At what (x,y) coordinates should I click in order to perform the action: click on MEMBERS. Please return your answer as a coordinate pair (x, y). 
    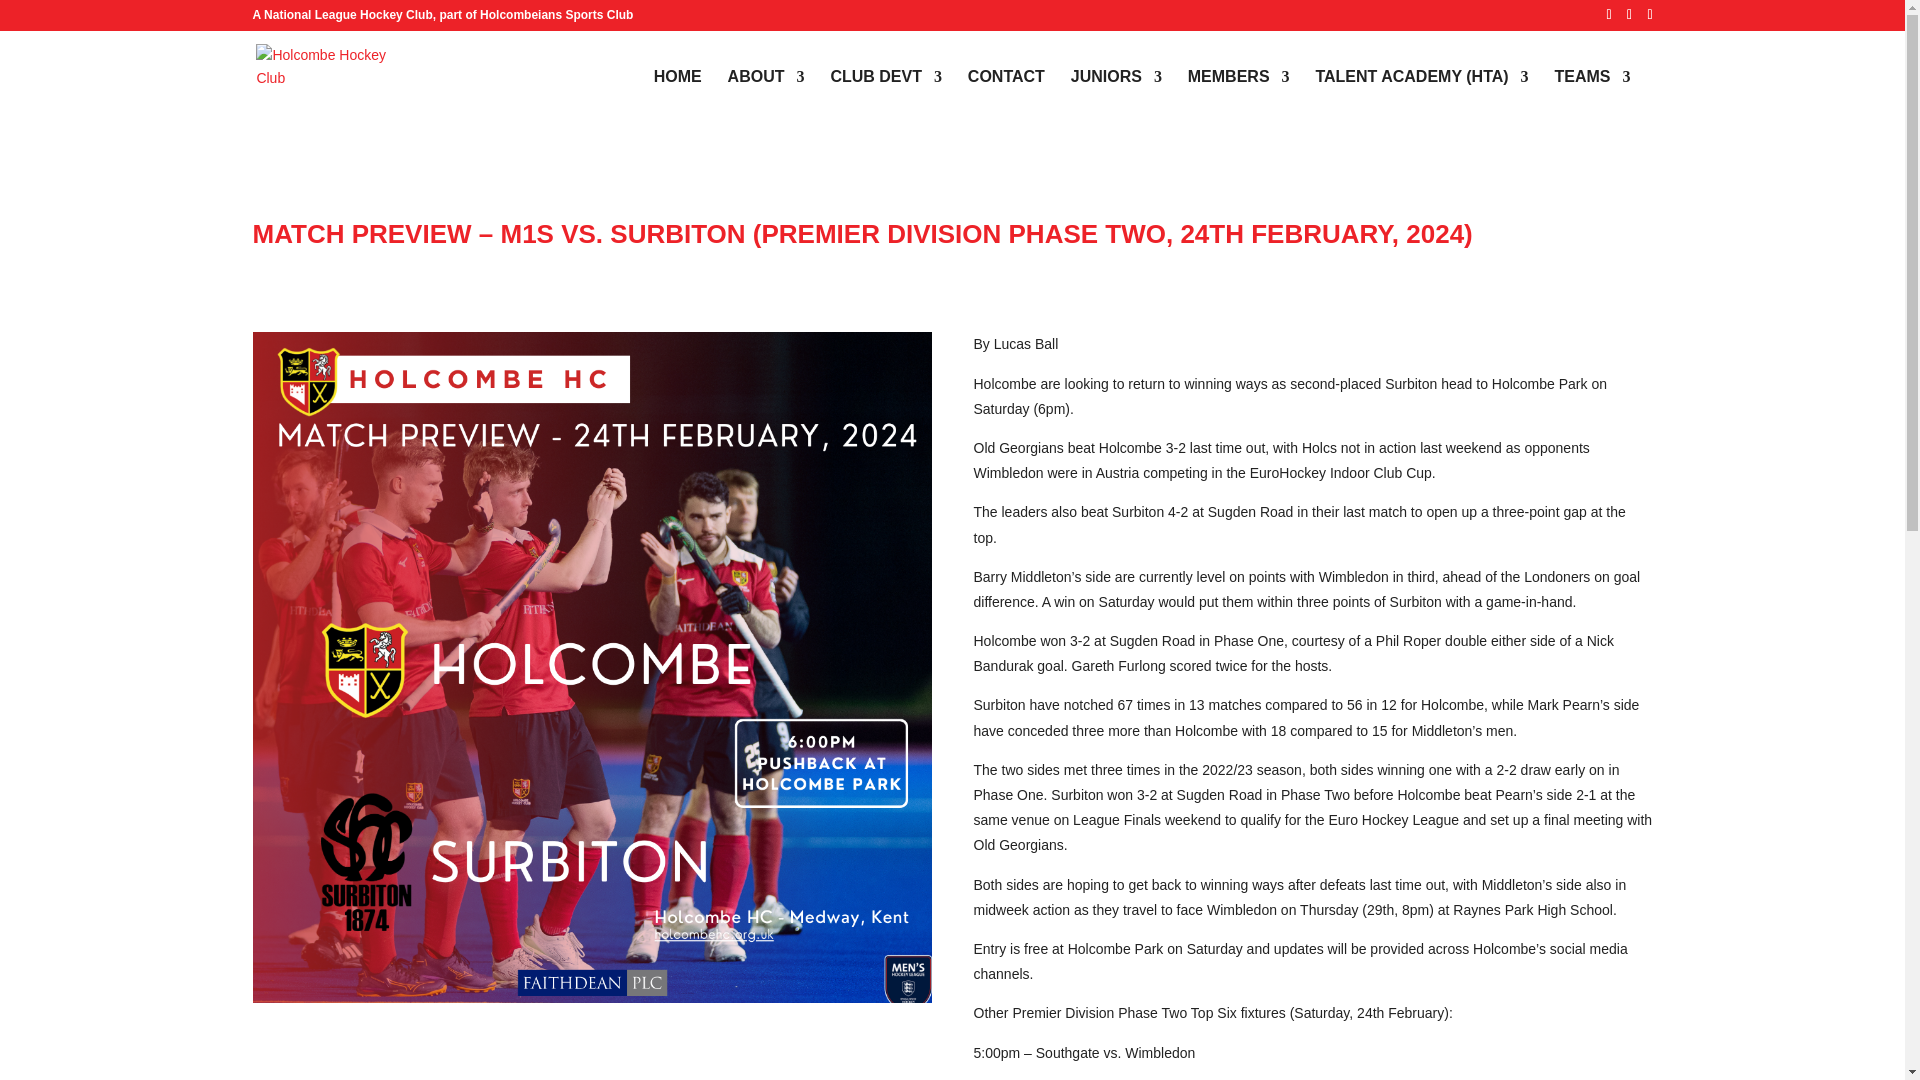
    Looking at the image, I should click on (1239, 97).